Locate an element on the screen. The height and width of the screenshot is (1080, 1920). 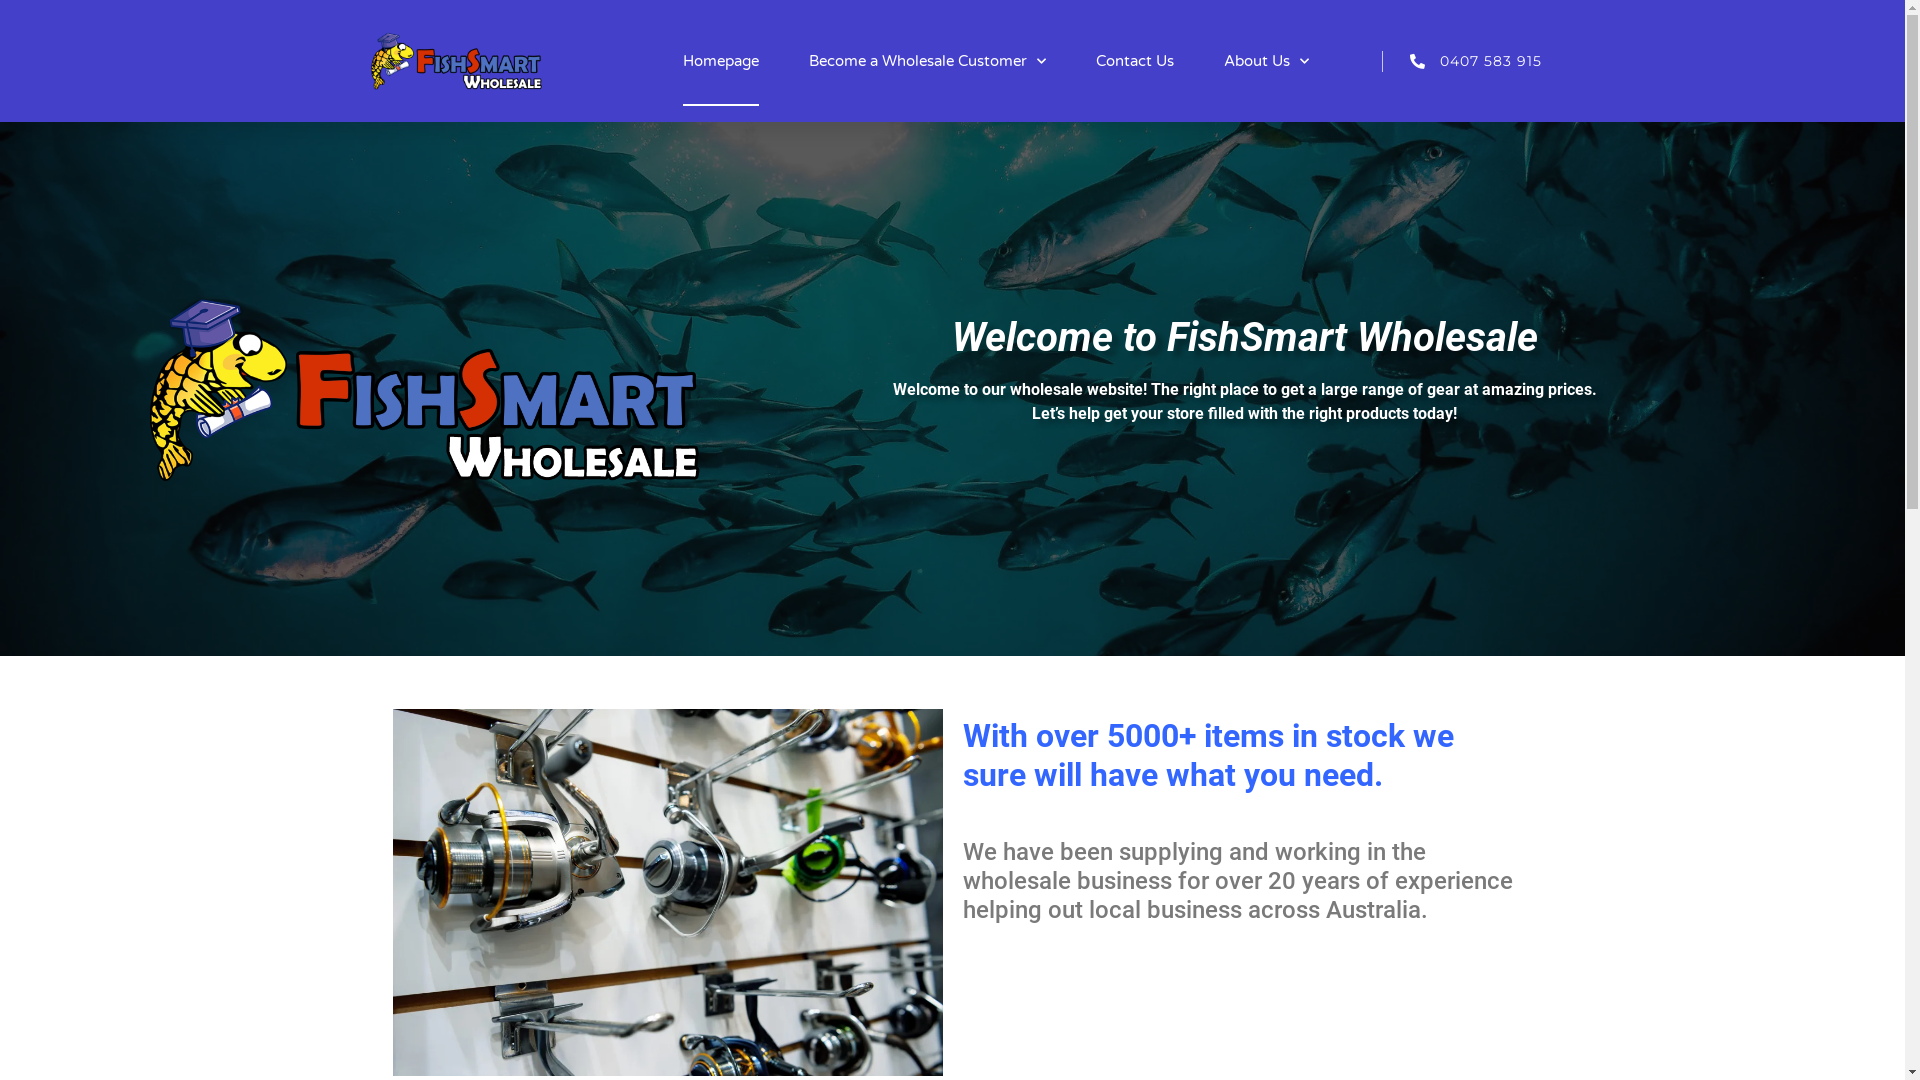
Become a Wholesale Customer is located at coordinates (928, 61).